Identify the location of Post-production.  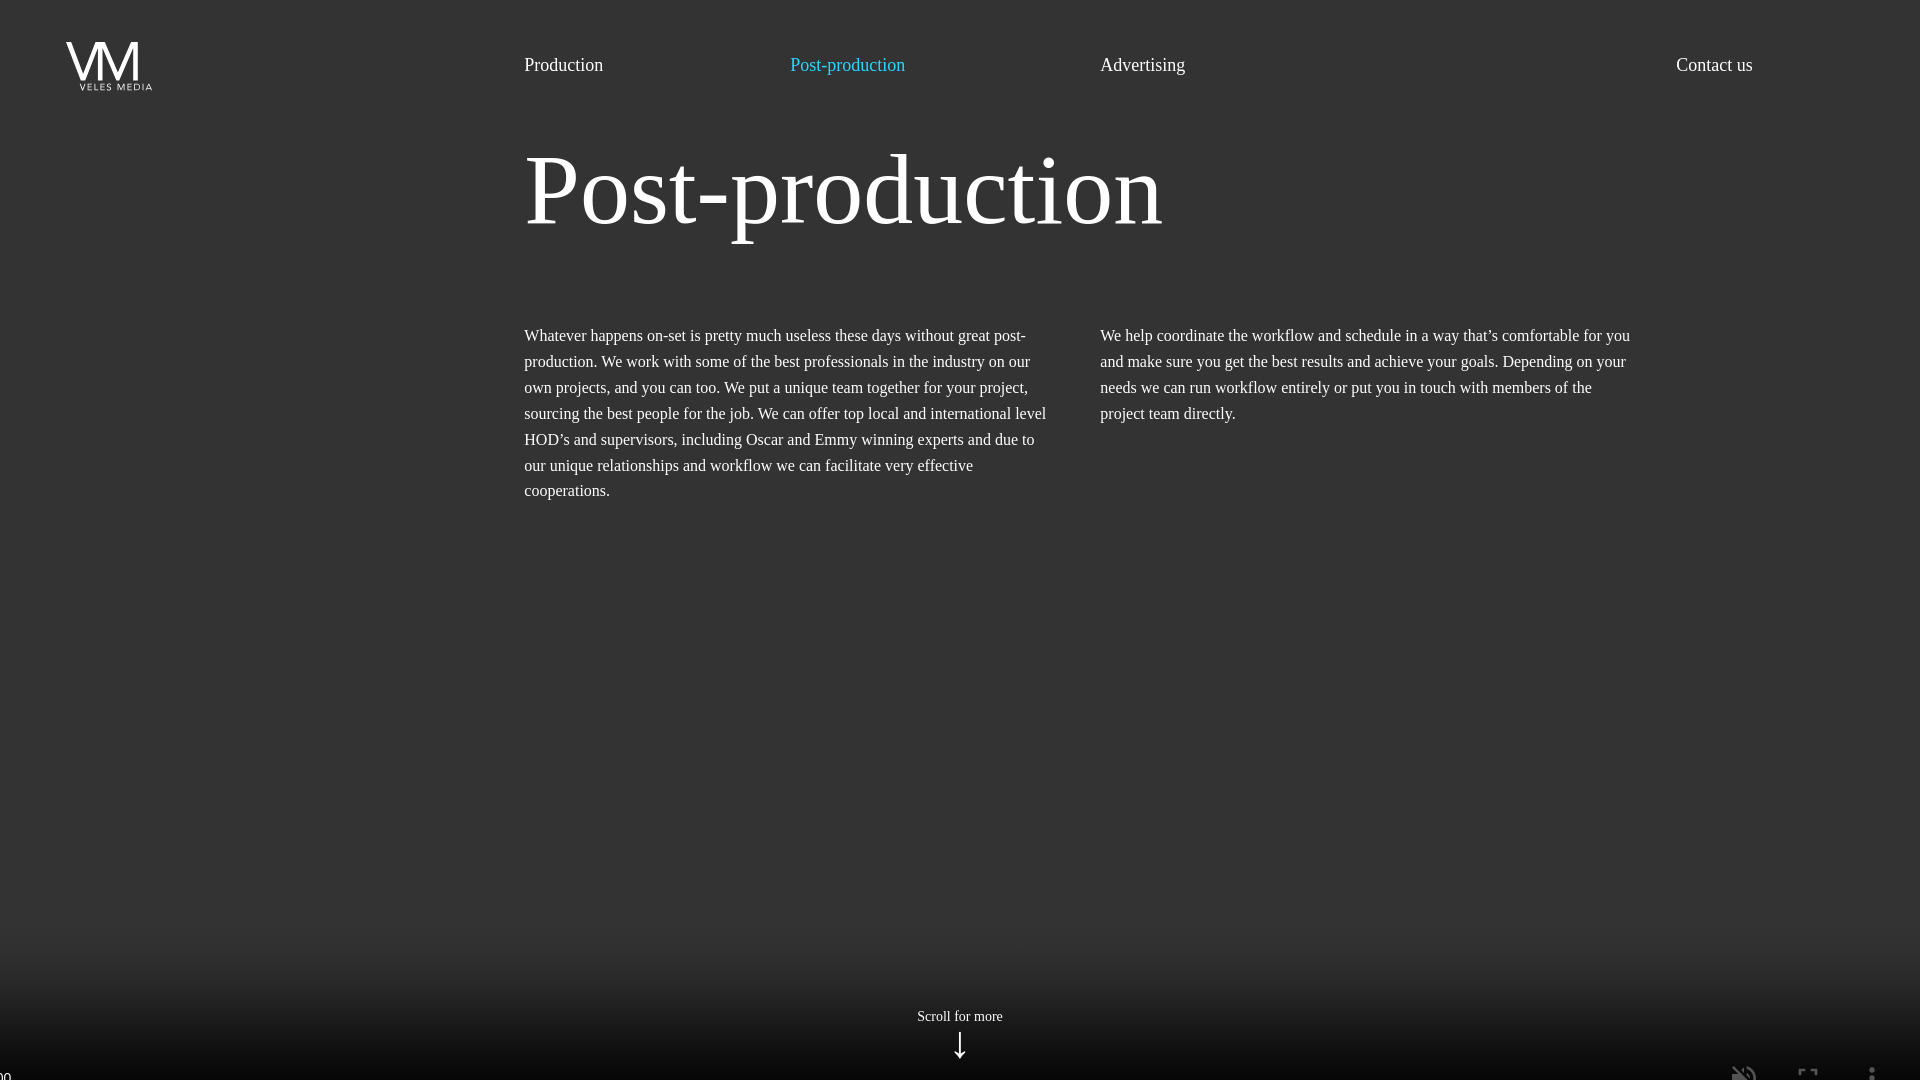
(846, 66).